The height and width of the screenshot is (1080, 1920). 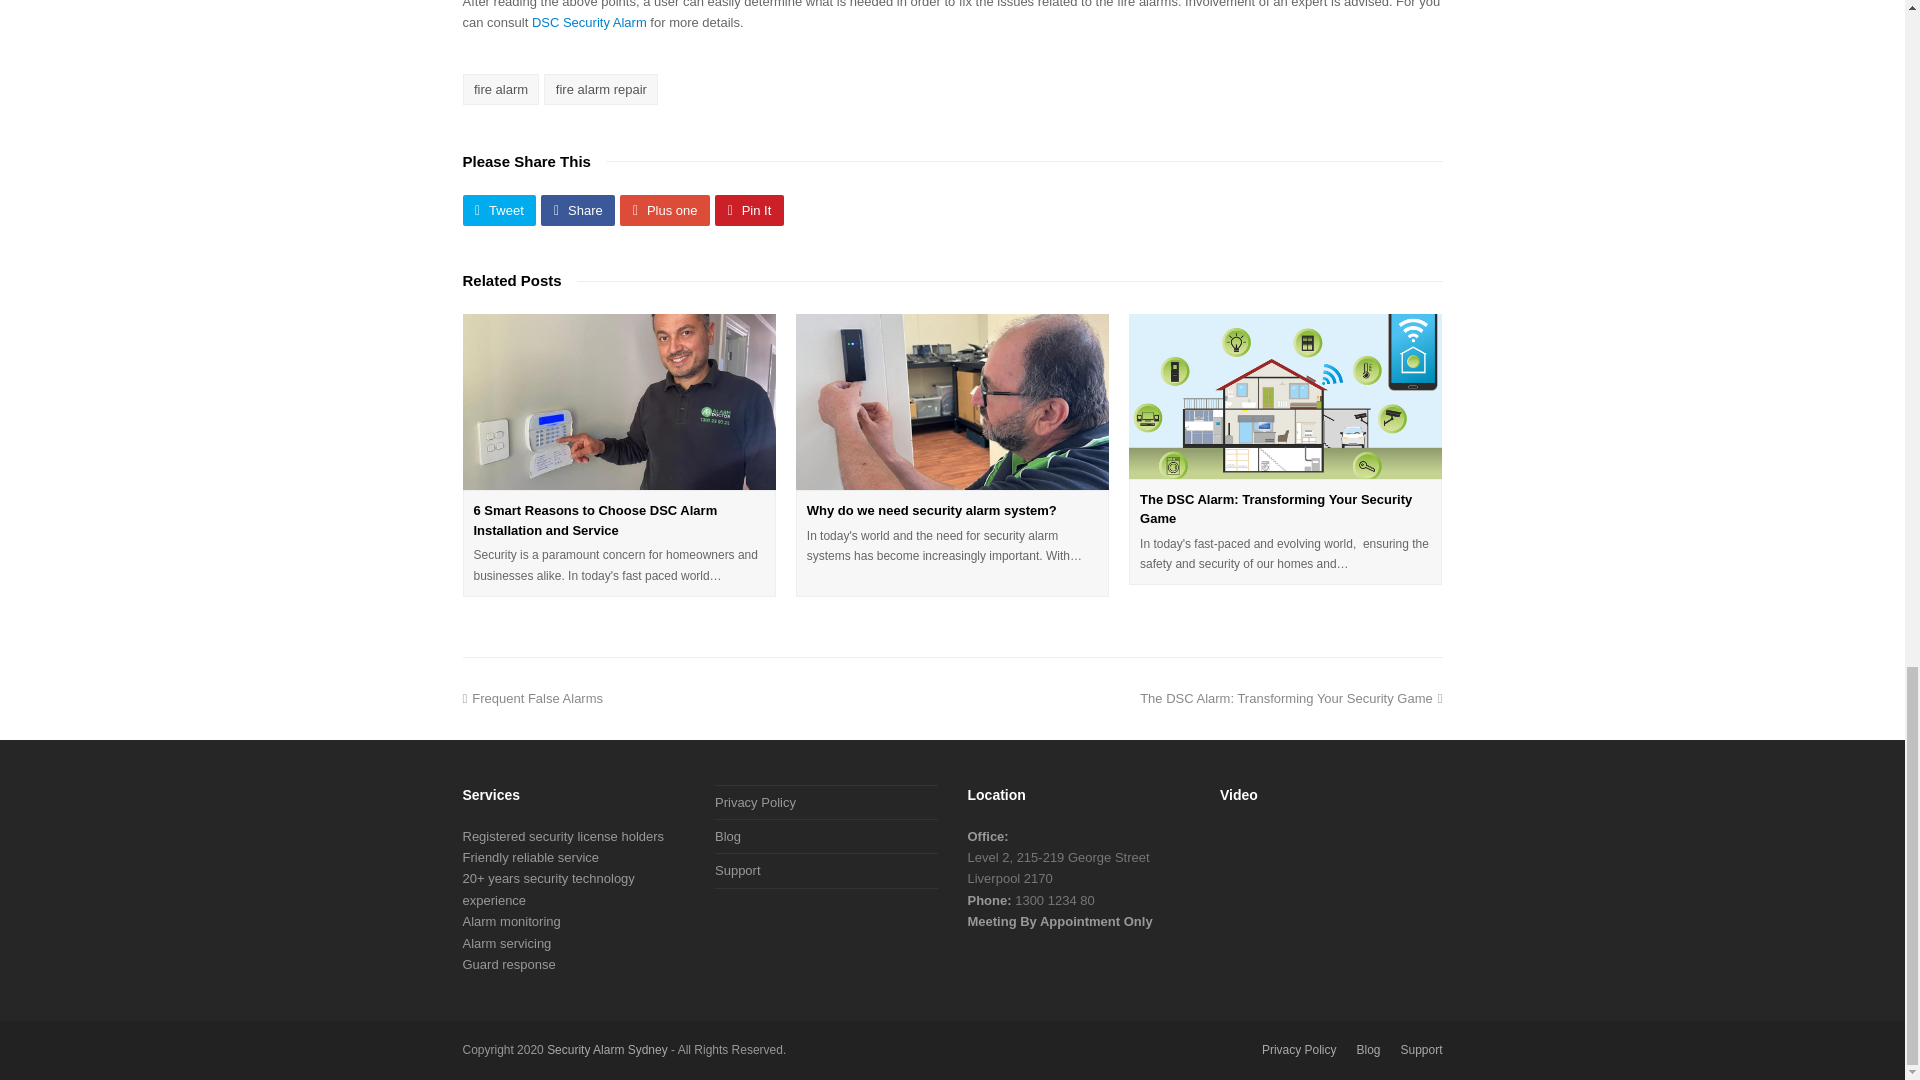 What do you see at coordinates (748, 210) in the screenshot?
I see `Share on Pinterest` at bounding box center [748, 210].